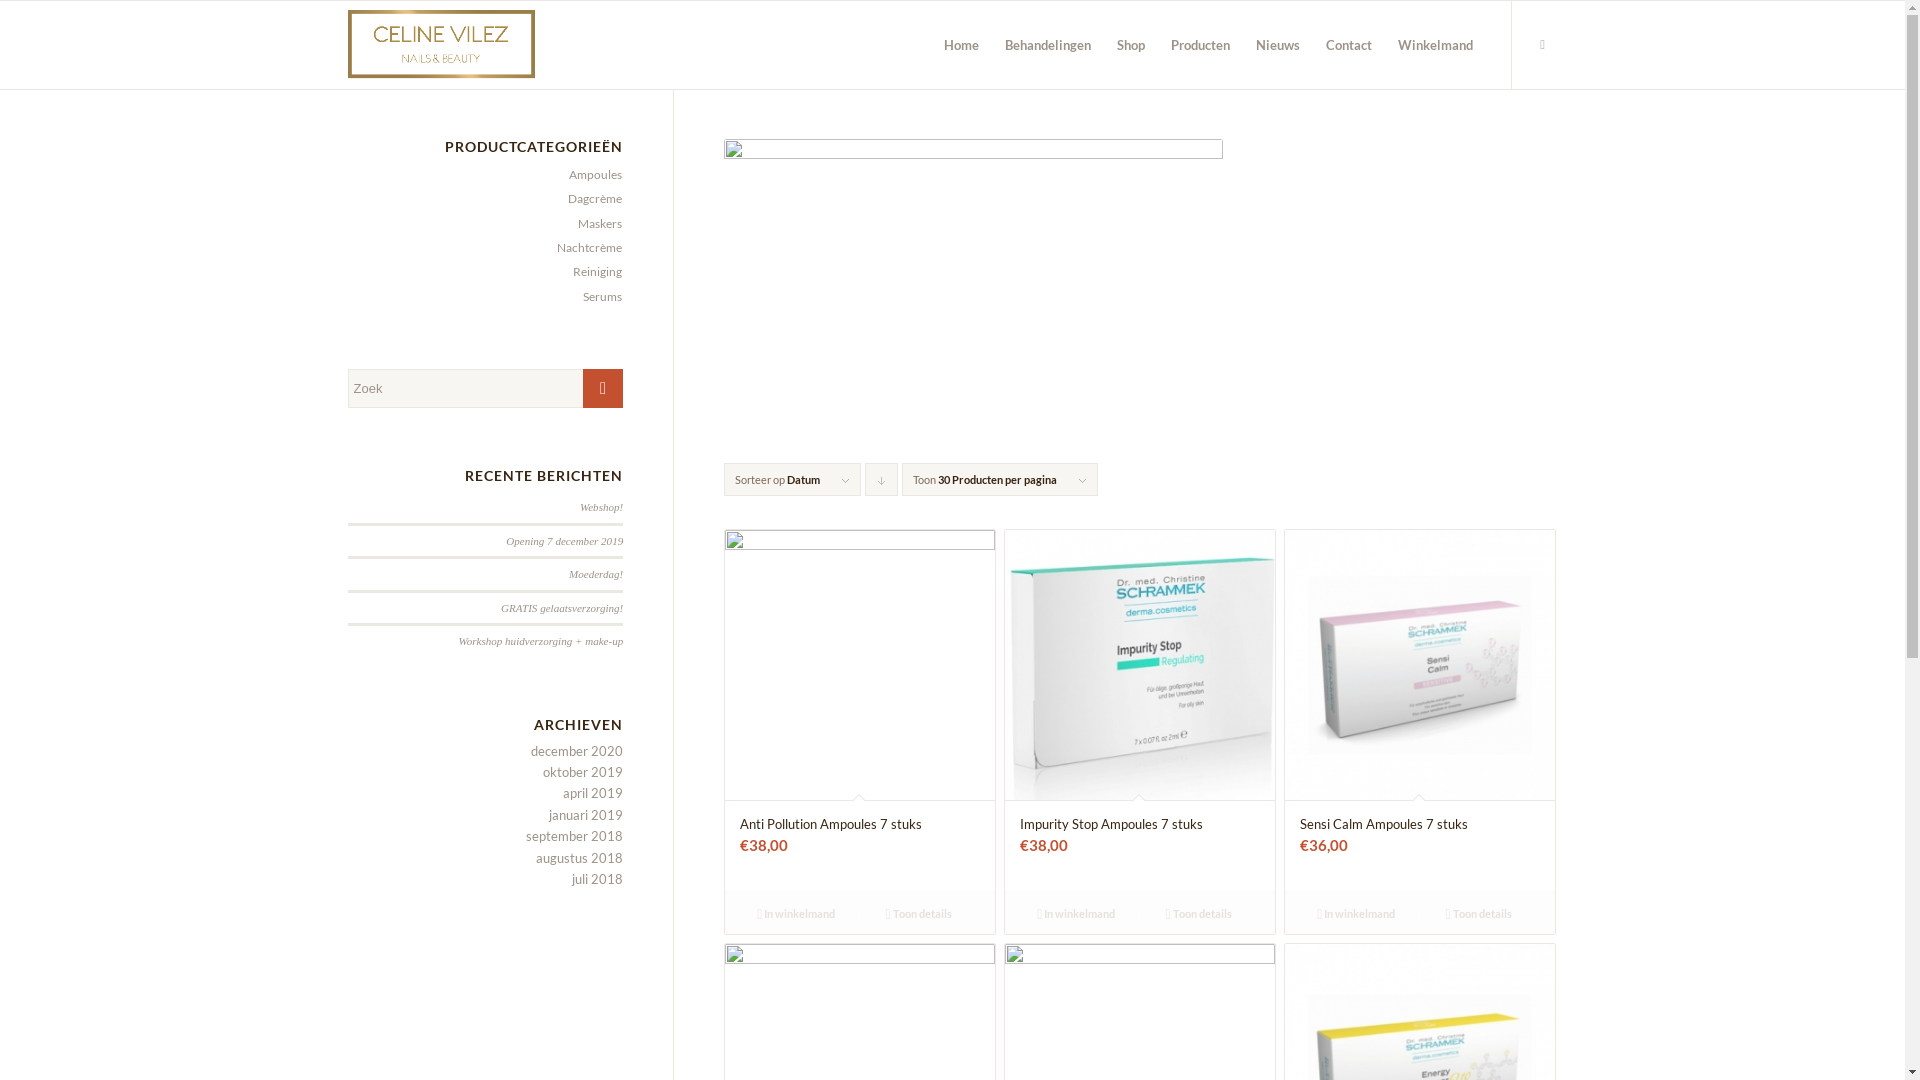 This screenshot has height=1080, width=1920. Describe the element at coordinates (542, 640) in the screenshot. I see `Workshop huidverzorging + make-up` at that location.